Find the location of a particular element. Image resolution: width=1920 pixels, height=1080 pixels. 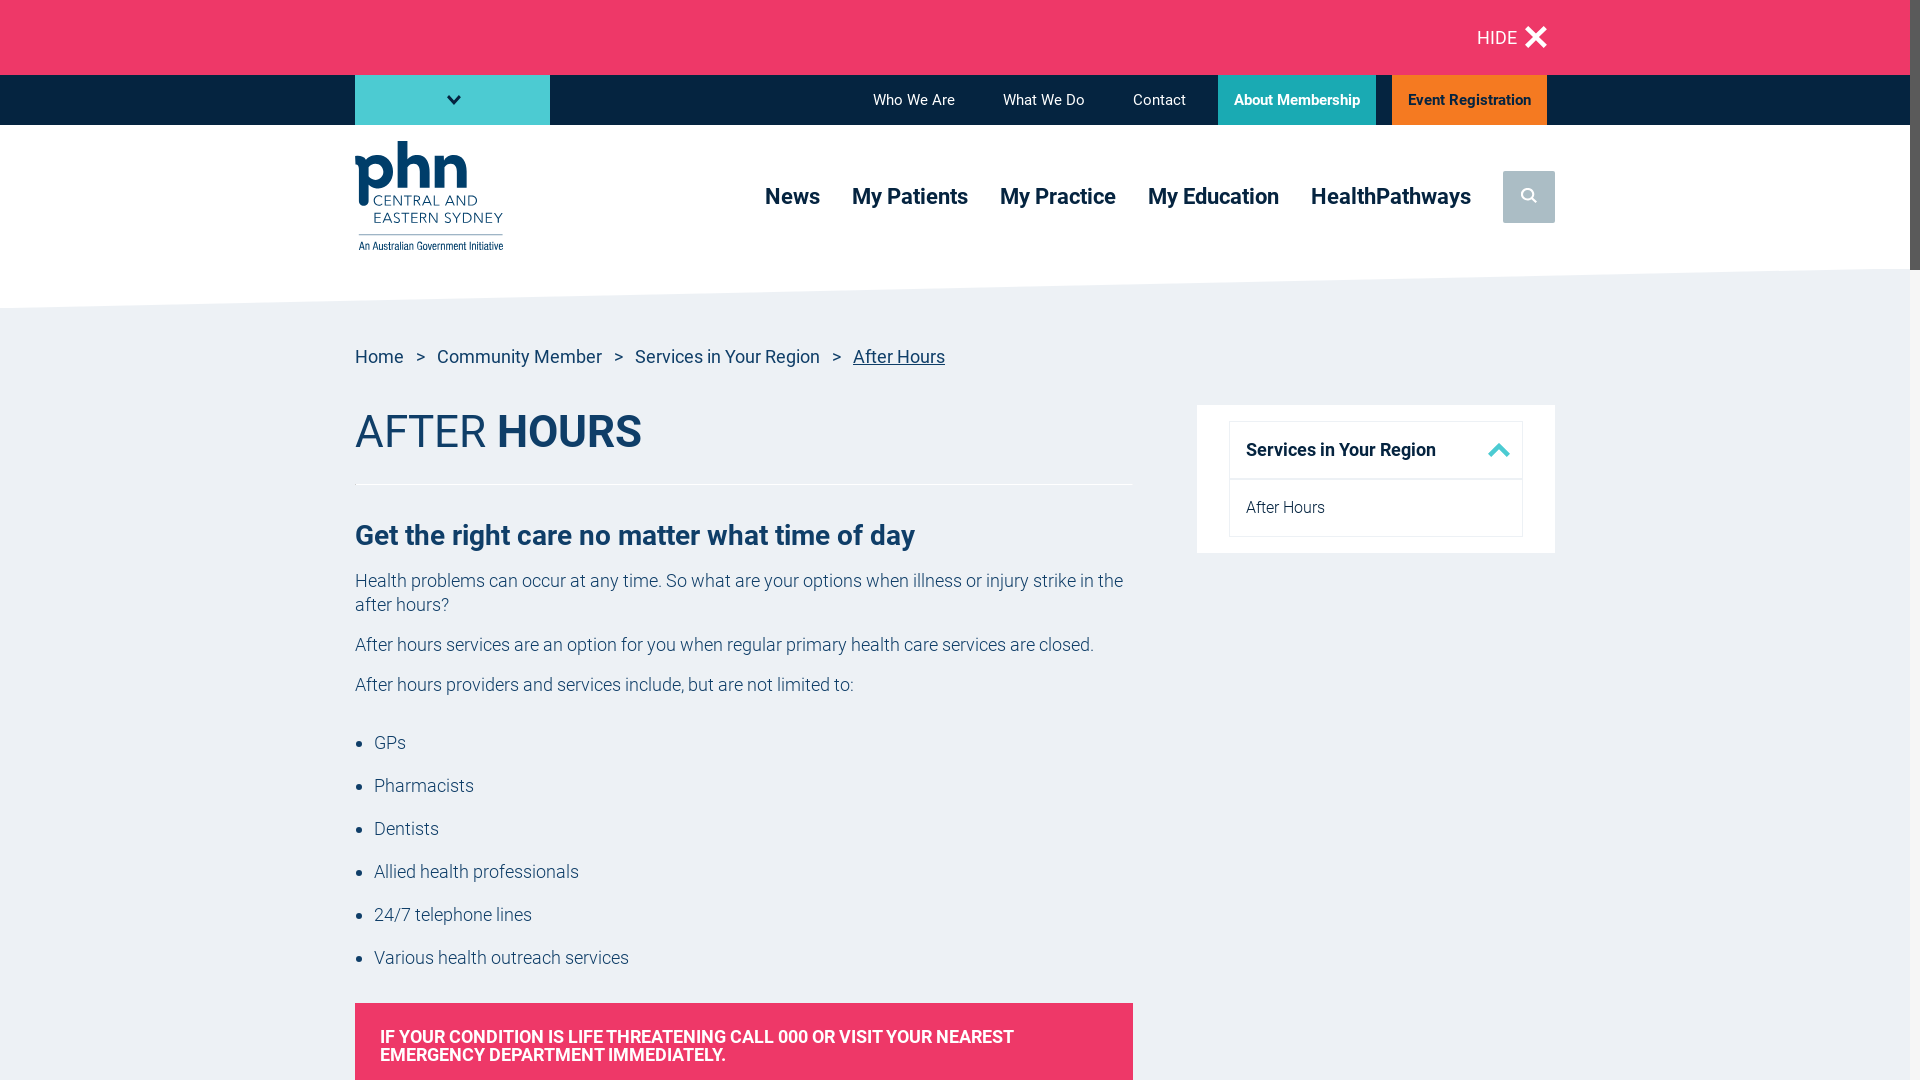

Event Registration is located at coordinates (1470, 100).